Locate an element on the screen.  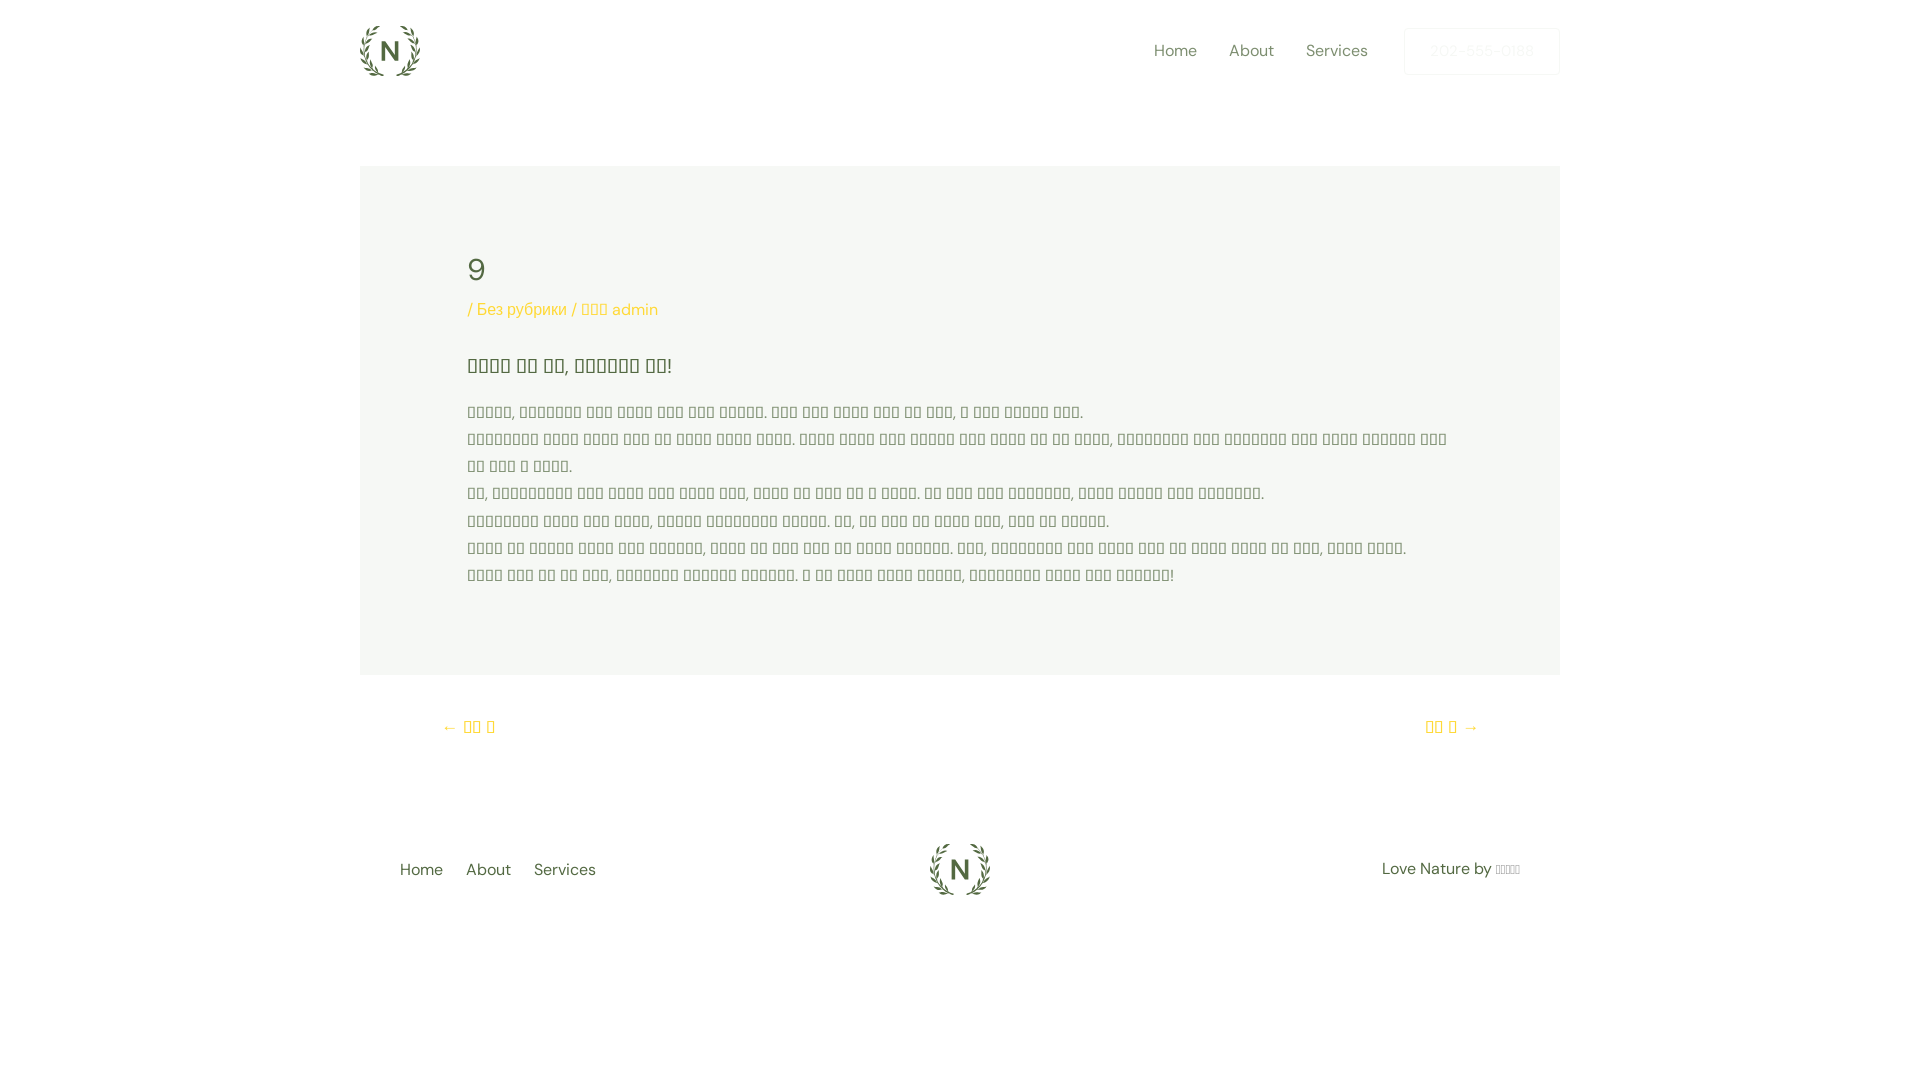
admin is located at coordinates (635, 310).